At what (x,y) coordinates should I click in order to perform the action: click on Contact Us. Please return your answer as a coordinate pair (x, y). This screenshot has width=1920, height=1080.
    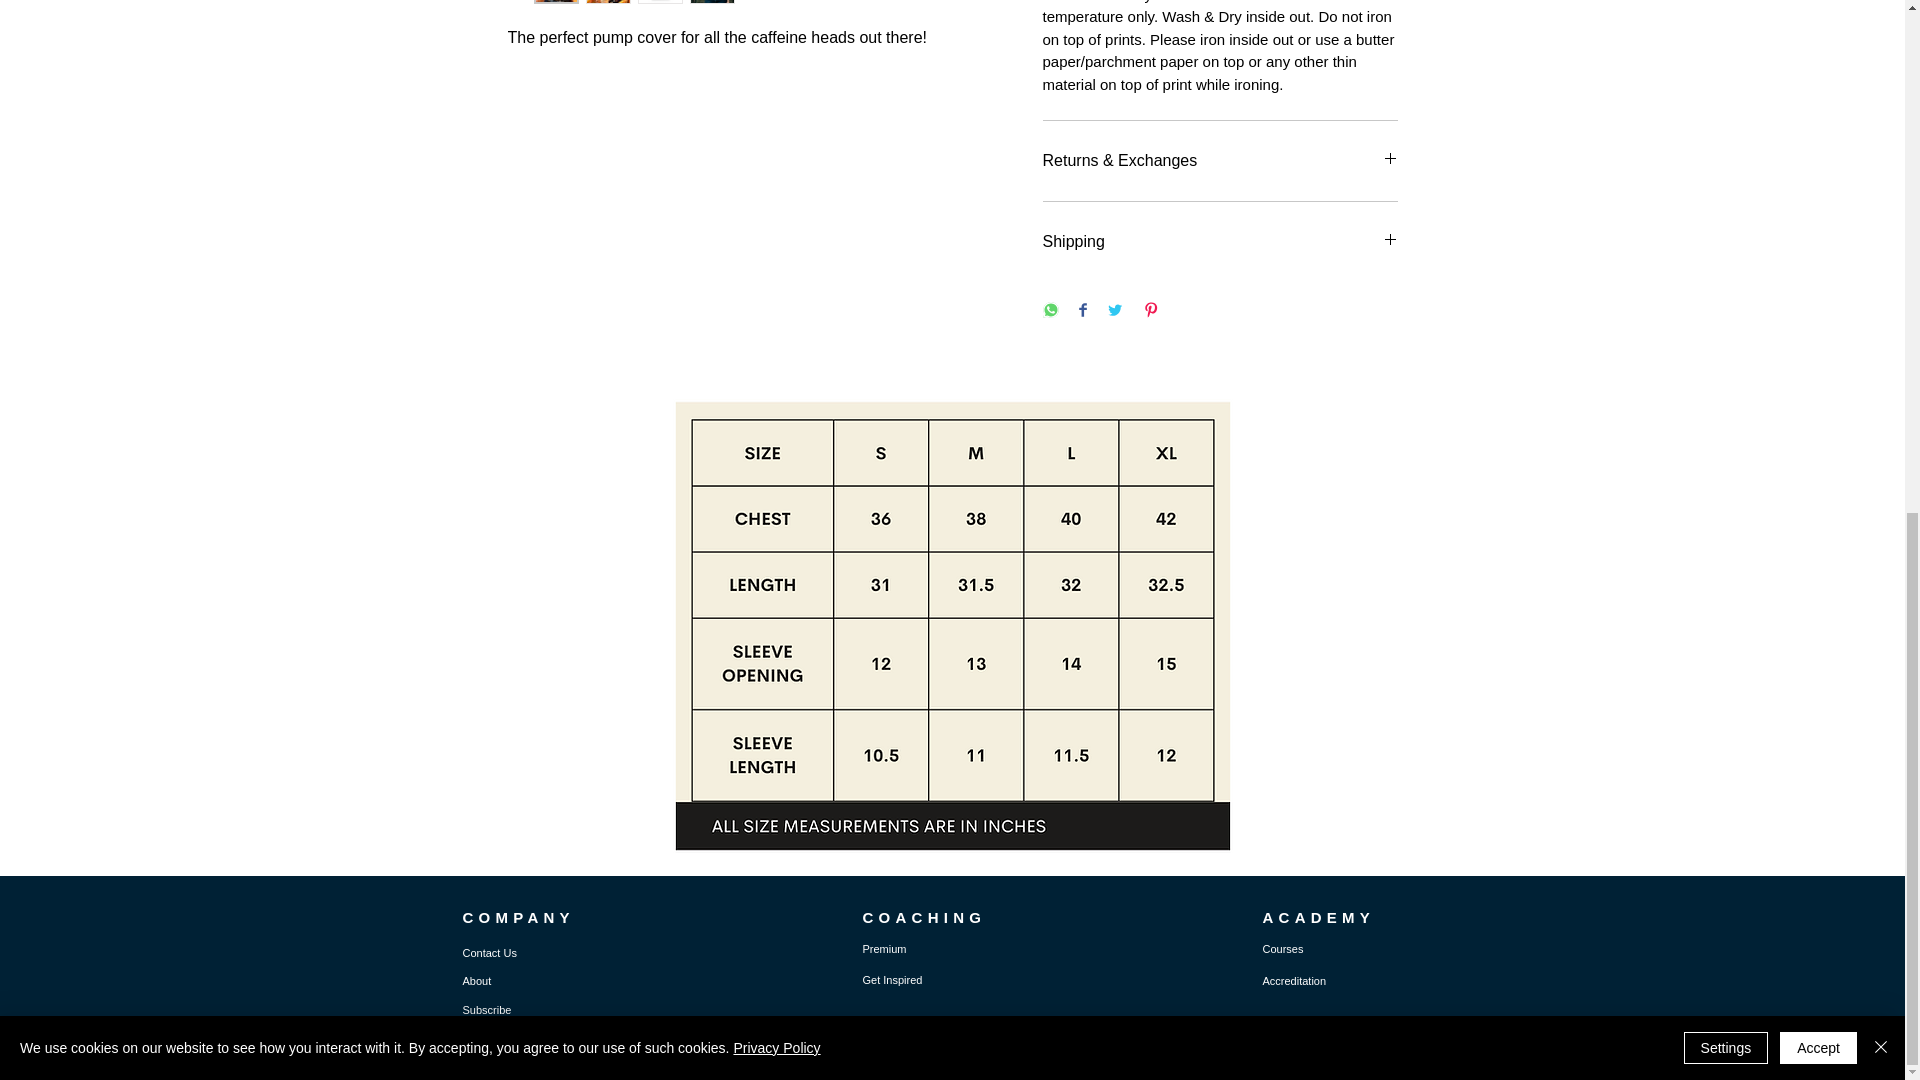
    Looking at the image, I should click on (489, 953).